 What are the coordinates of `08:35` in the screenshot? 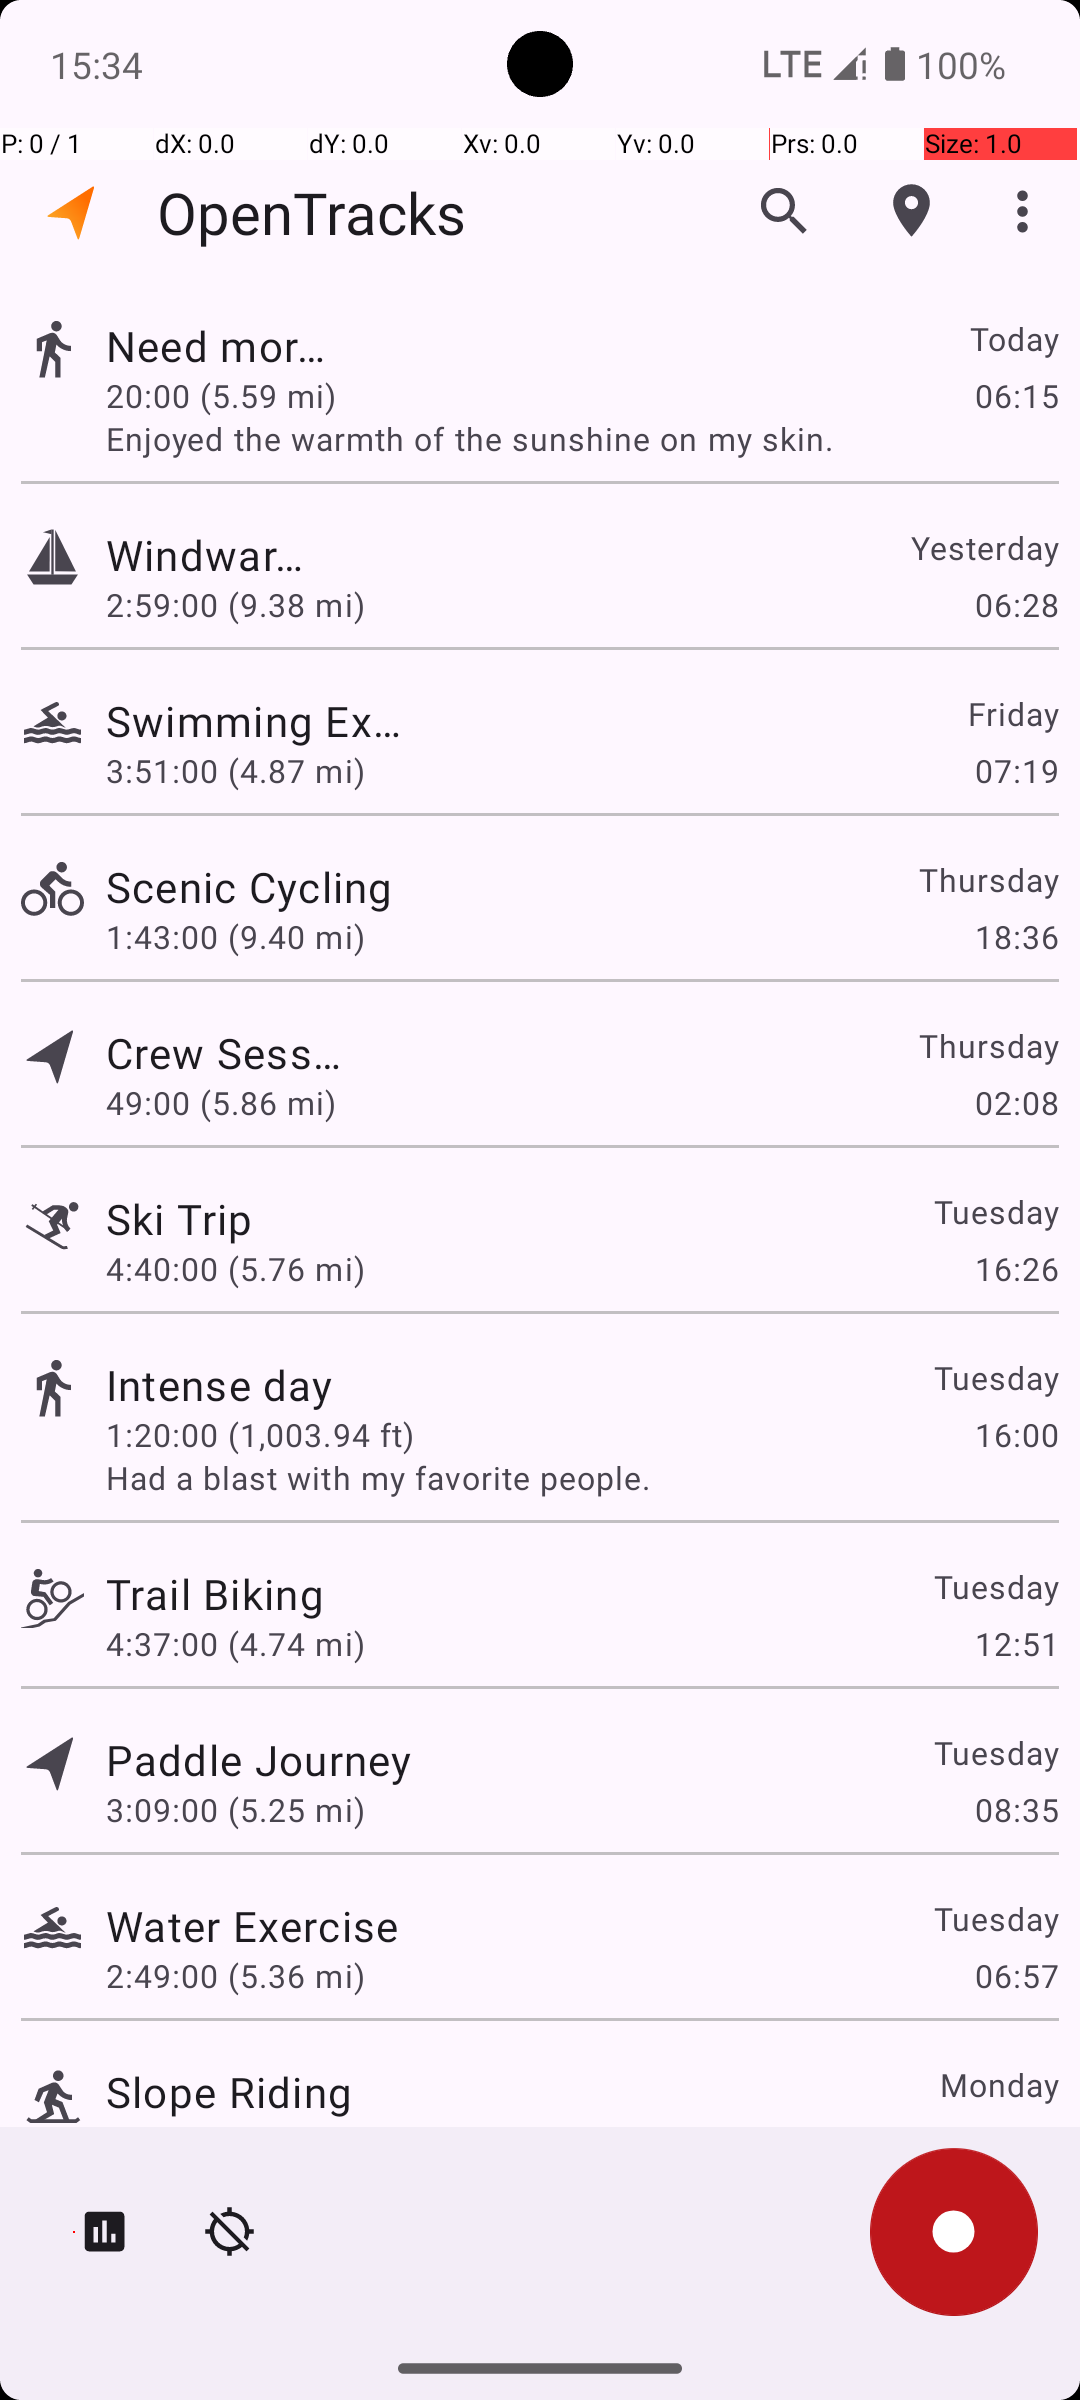 It's located at (1016, 1810).